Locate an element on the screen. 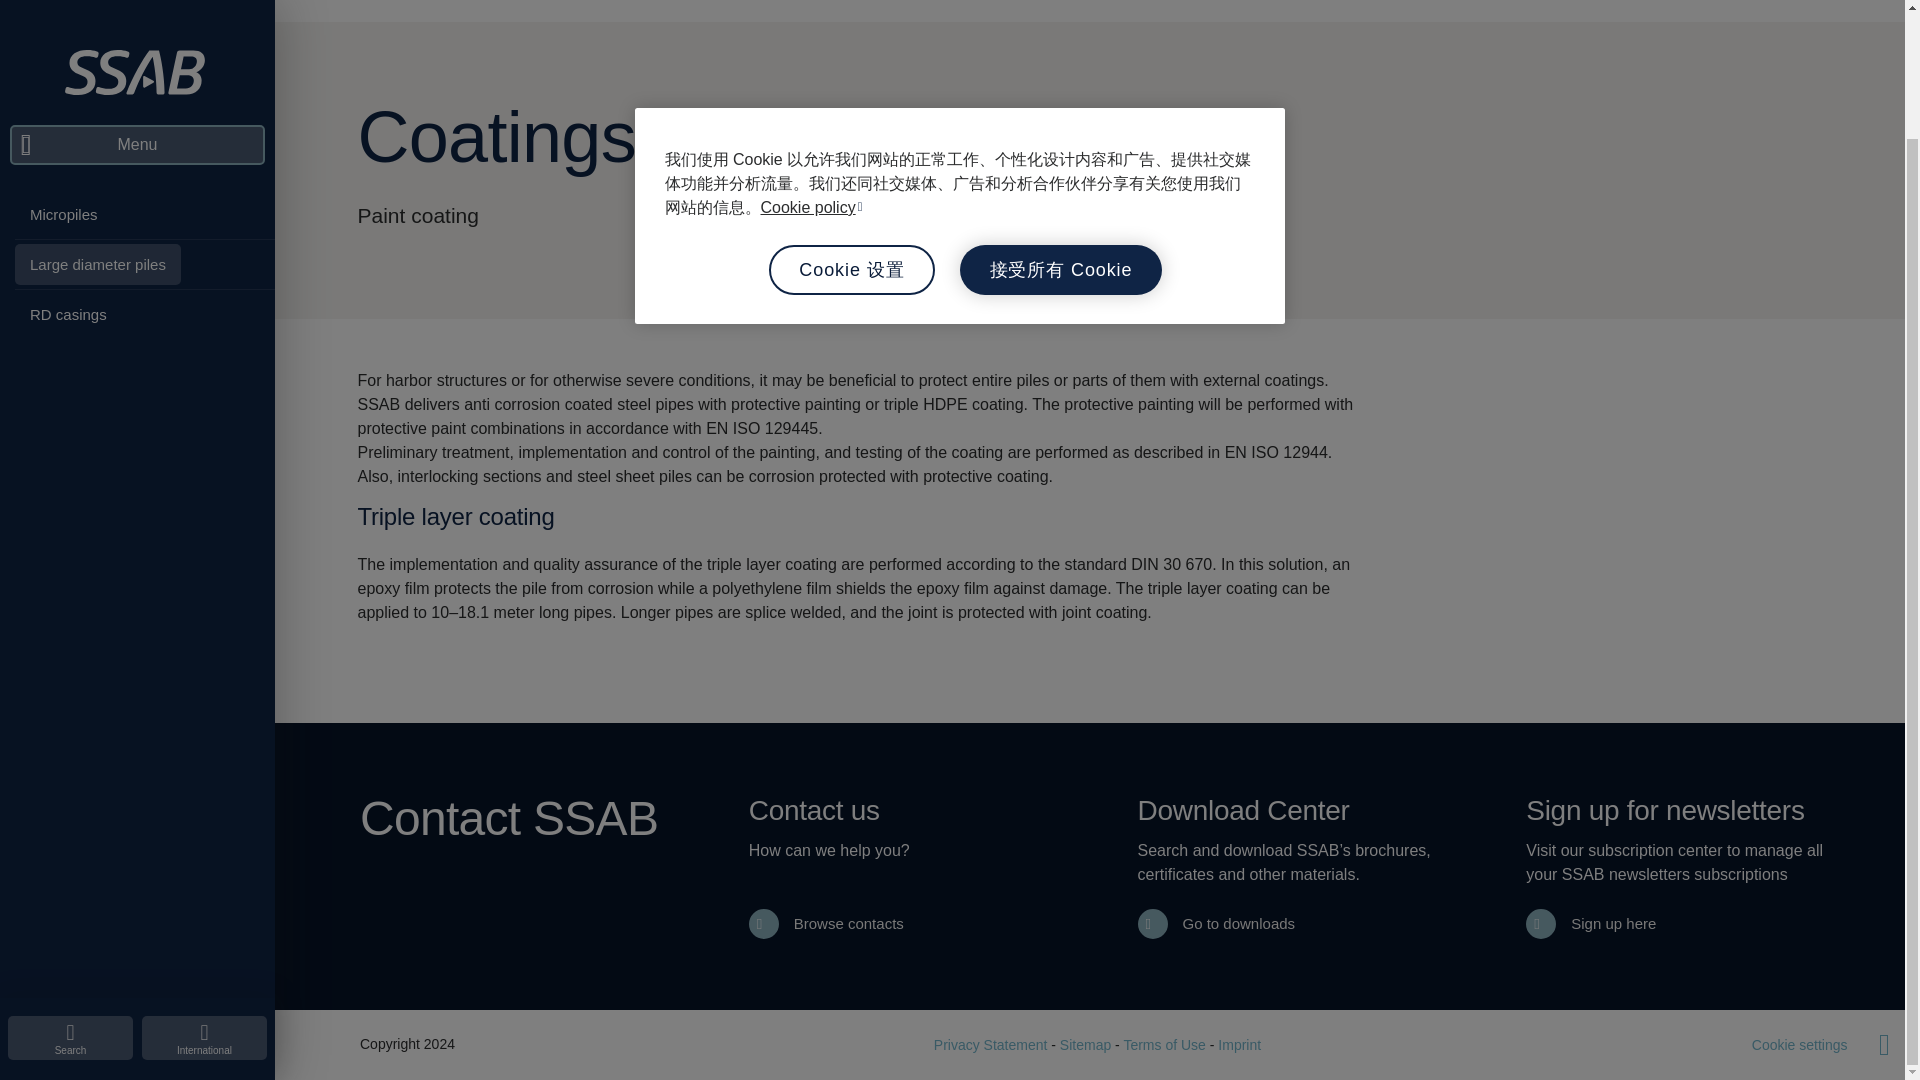 The height and width of the screenshot is (1080, 1920). International is located at coordinates (204, 893).